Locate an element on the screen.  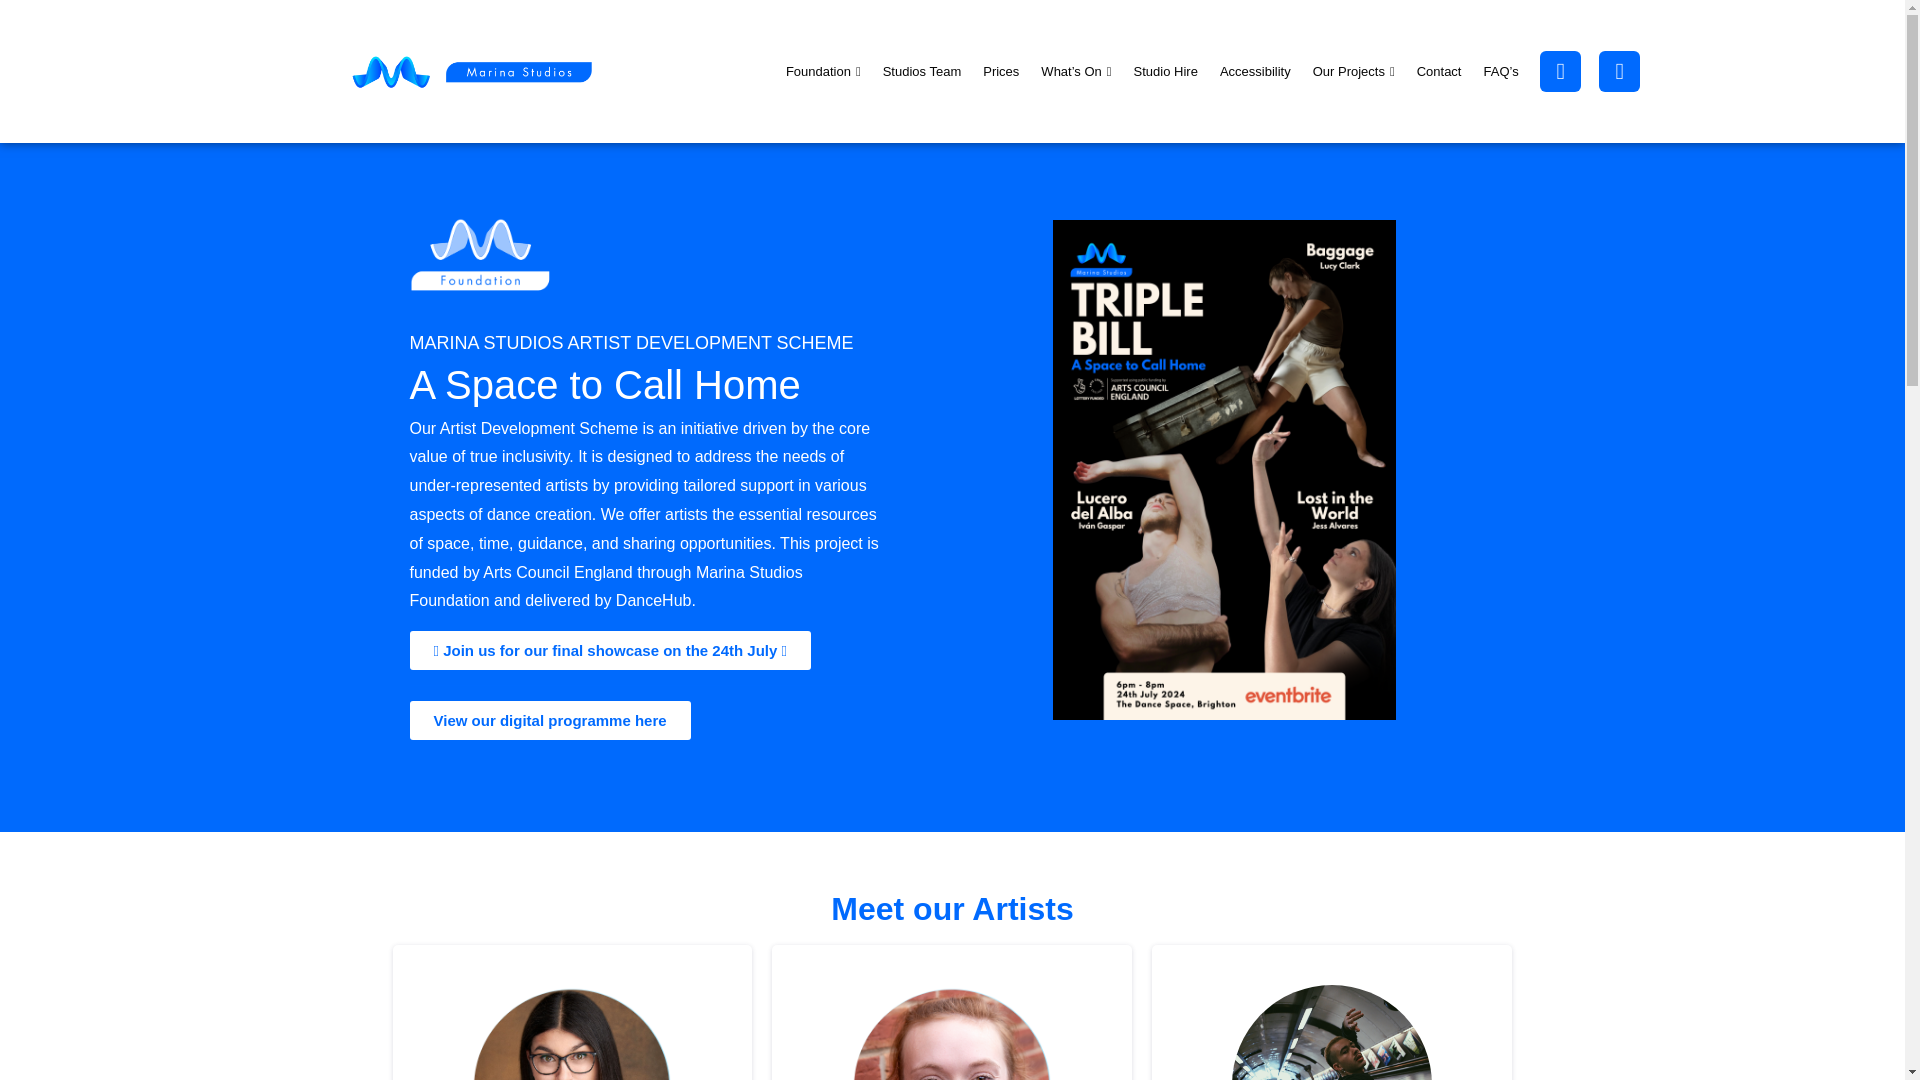
Our Projects is located at coordinates (1353, 72).